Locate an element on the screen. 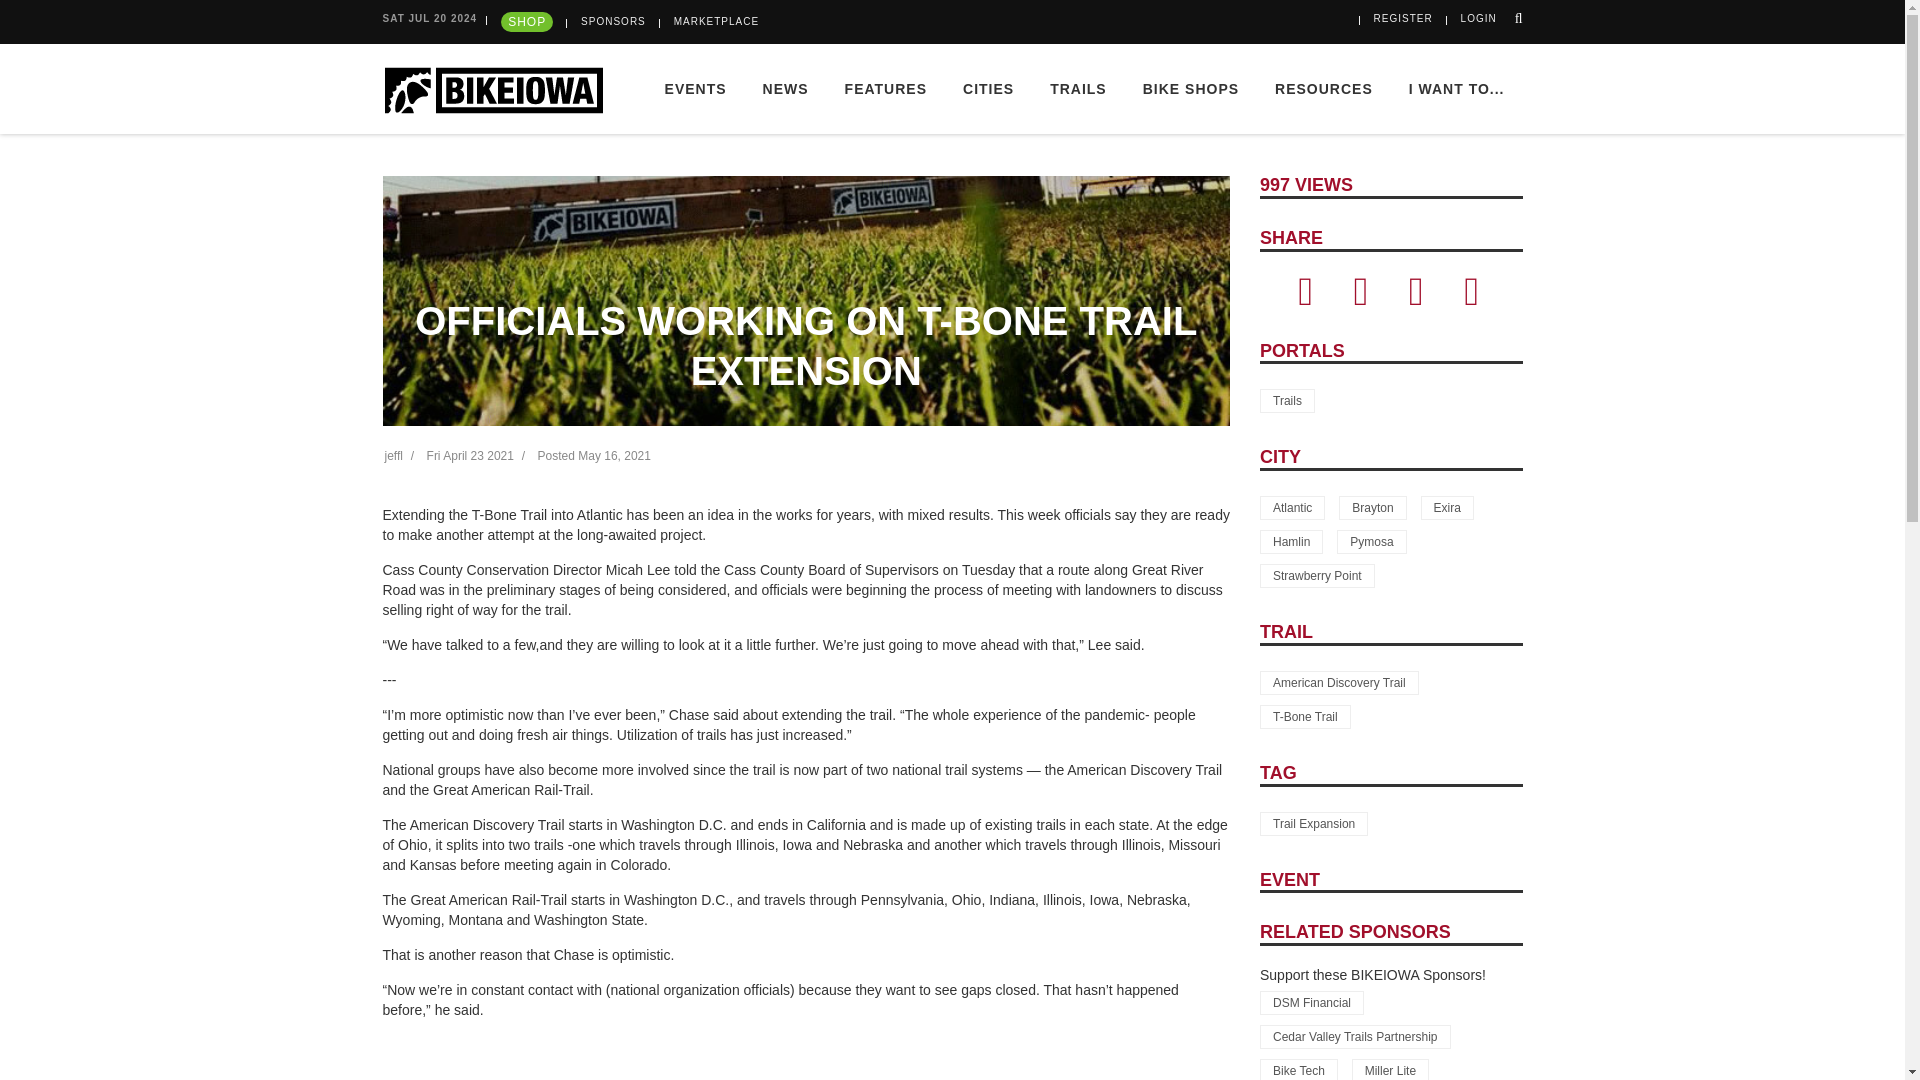 This screenshot has height=1080, width=1920. News Date: Fri April 23 2021  is located at coordinates (470, 456).